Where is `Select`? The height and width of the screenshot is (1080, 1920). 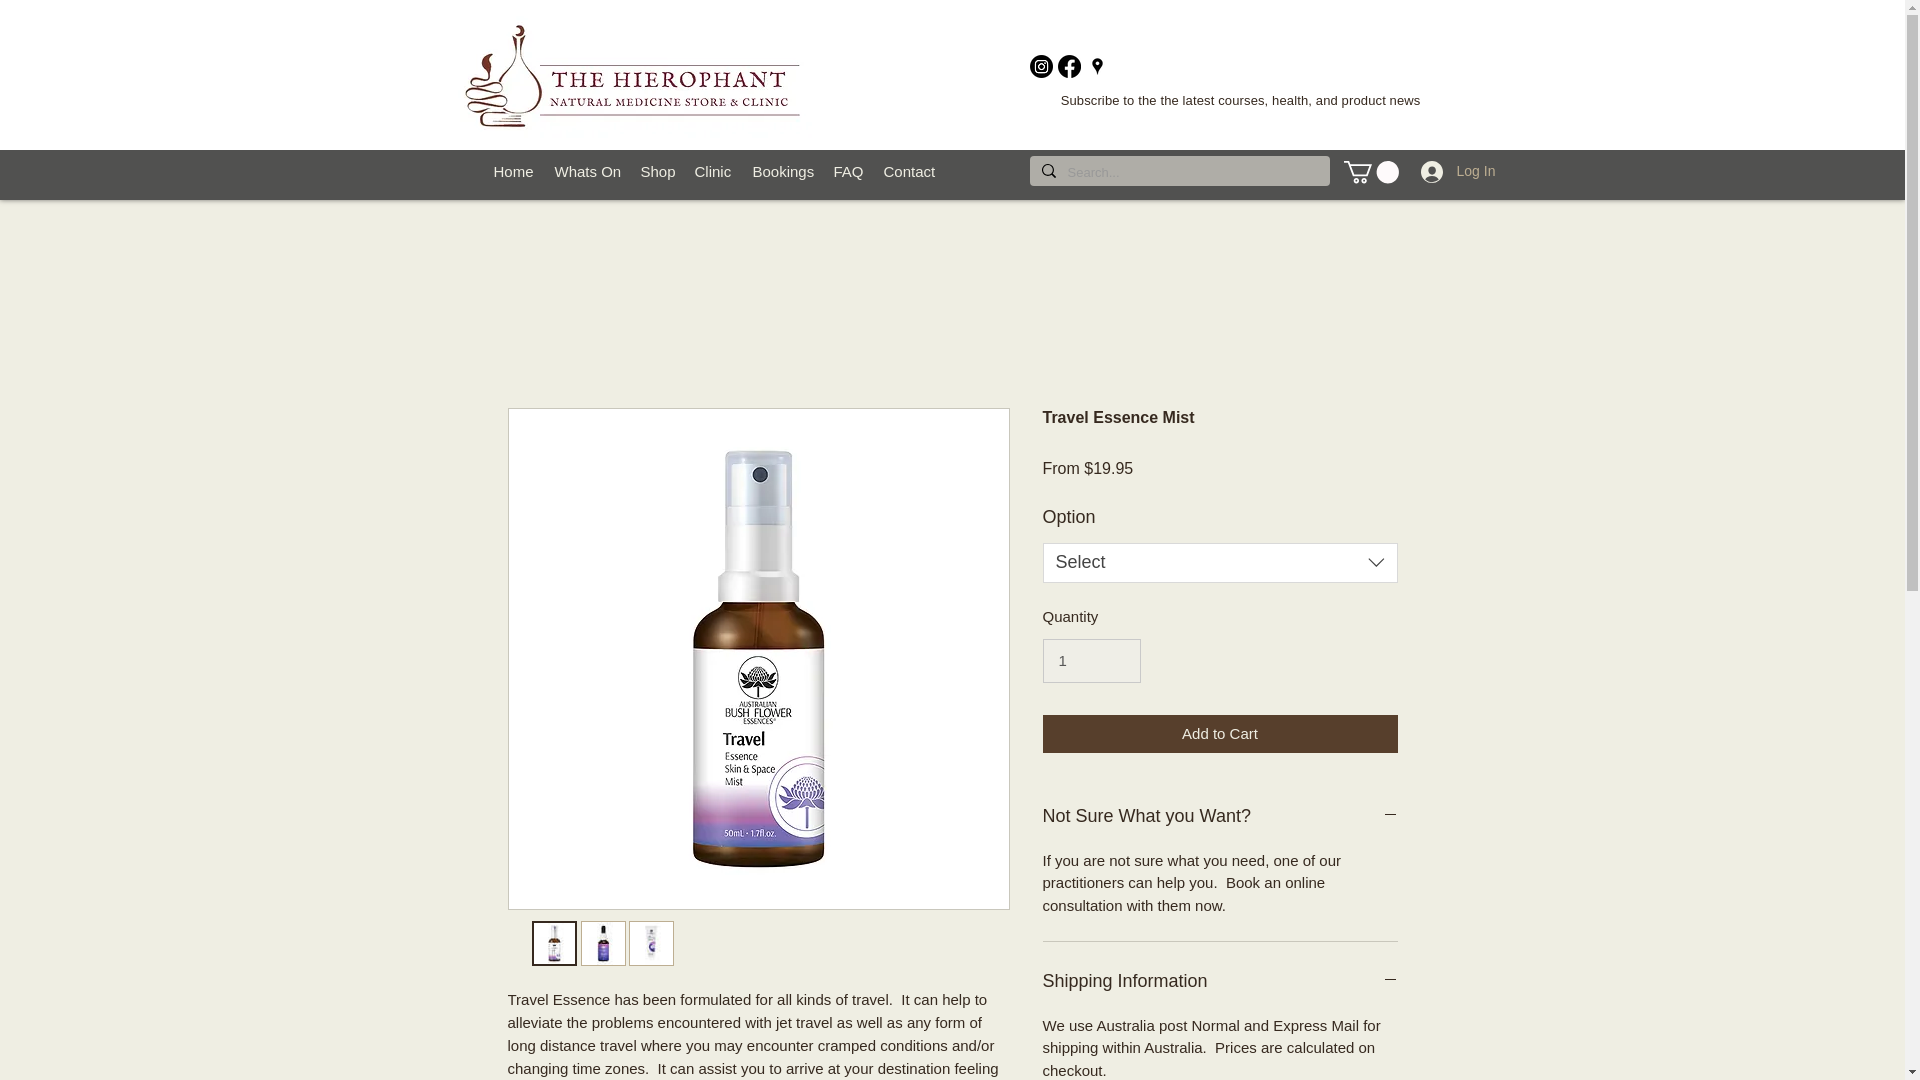
Select is located at coordinates (1220, 563).